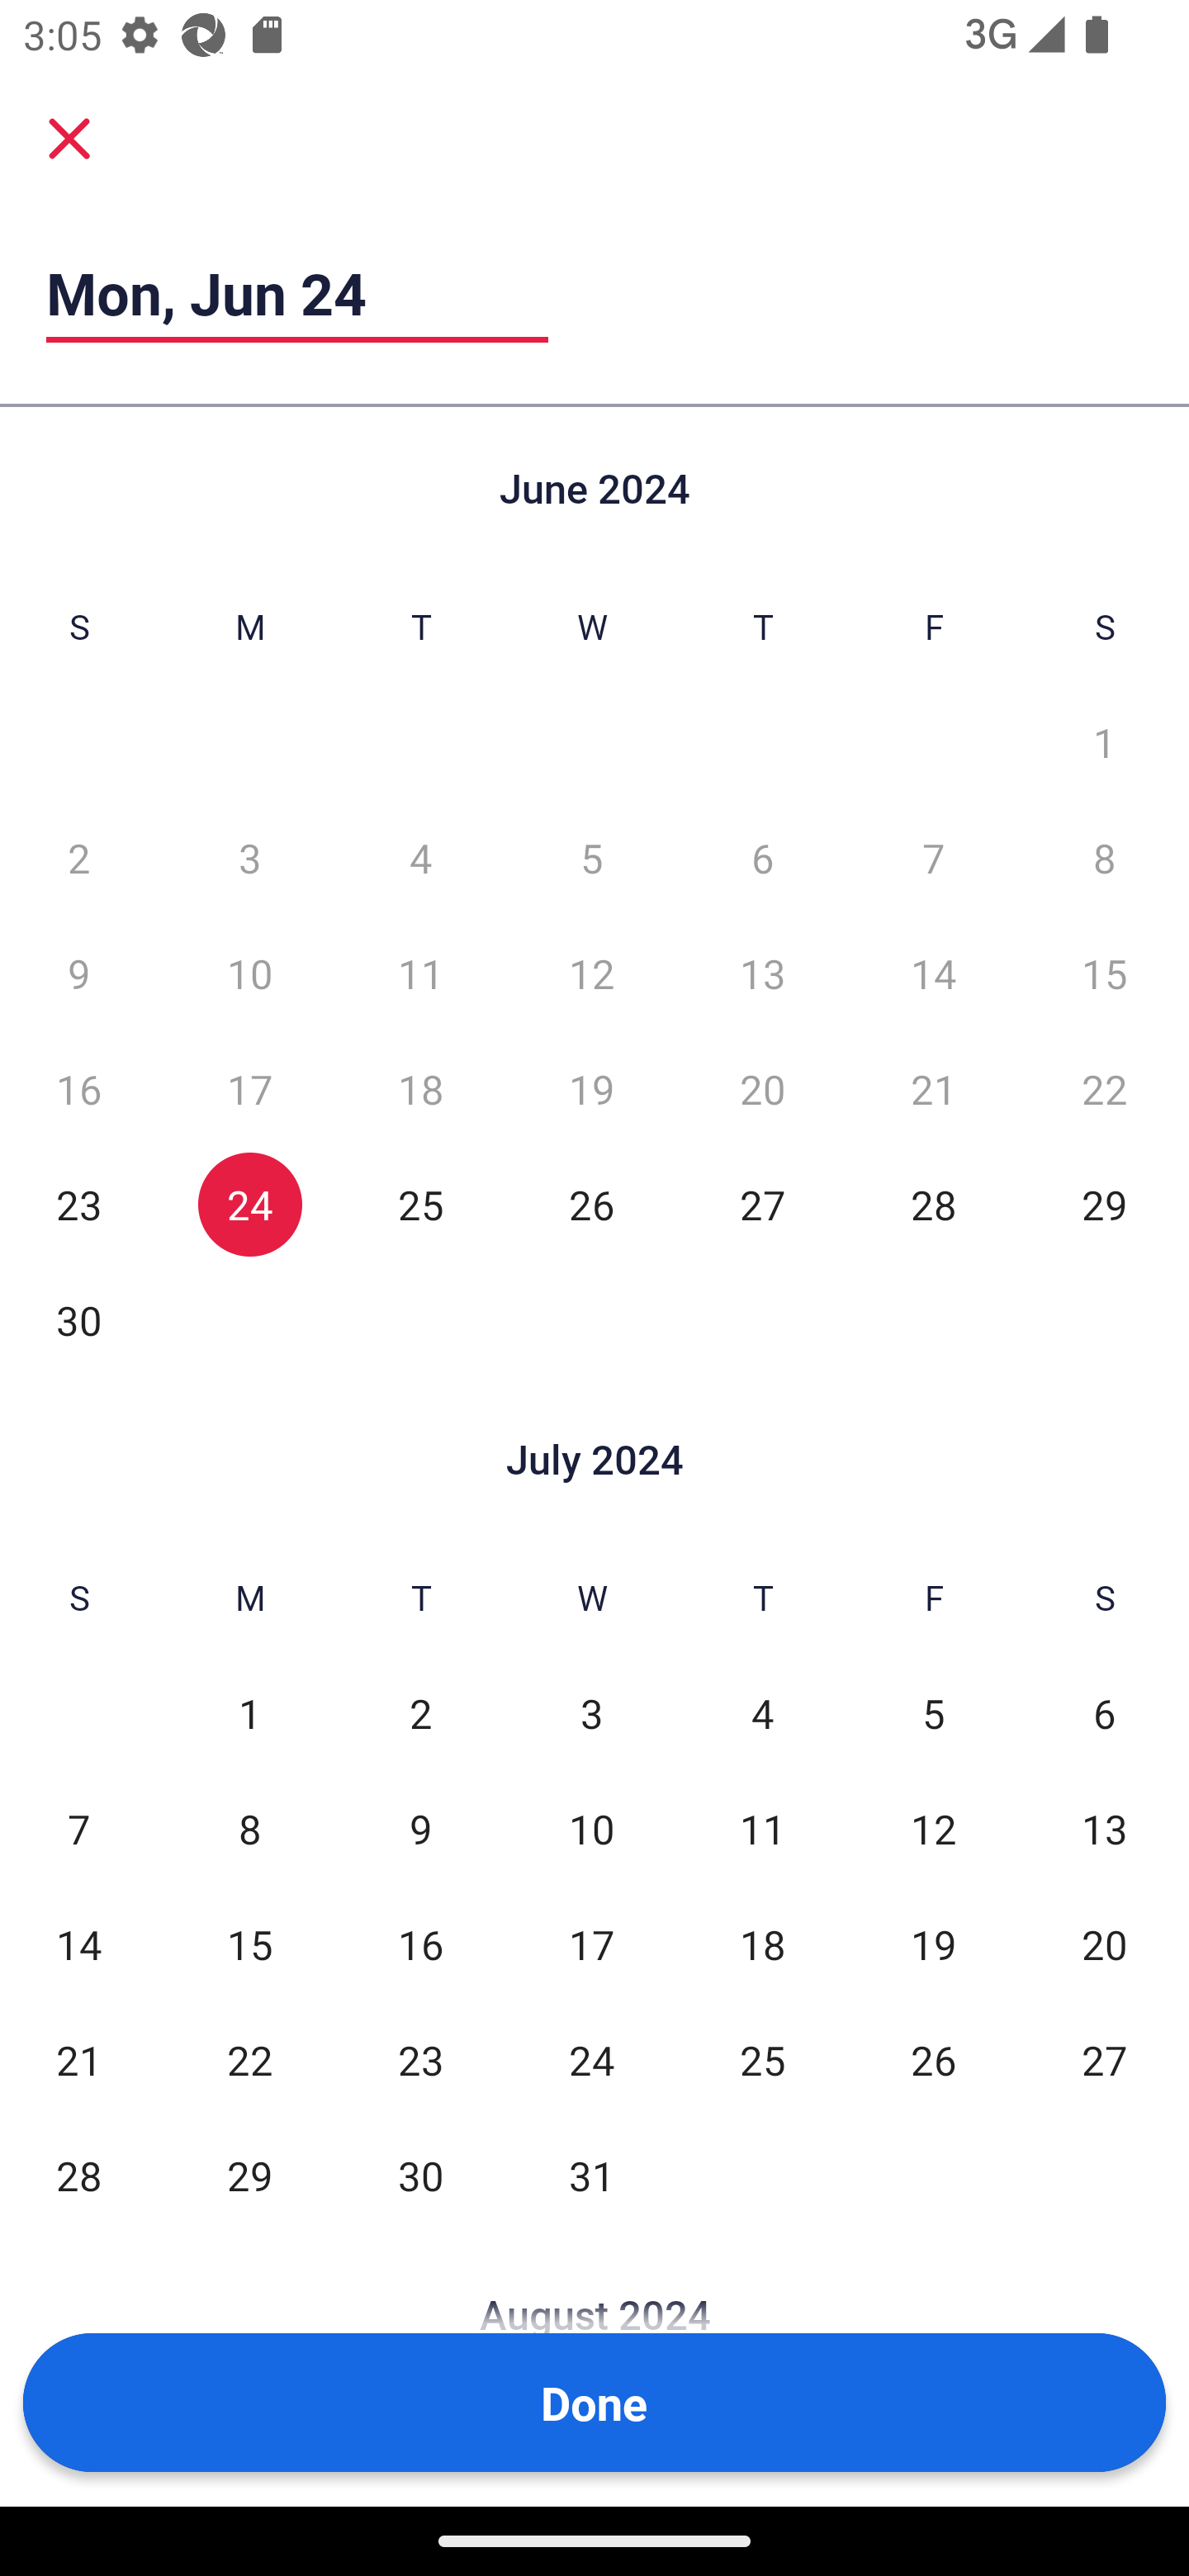  What do you see at coordinates (78, 973) in the screenshot?
I see `9 Sun, Jun 9, Not Selected` at bounding box center [78, 973].